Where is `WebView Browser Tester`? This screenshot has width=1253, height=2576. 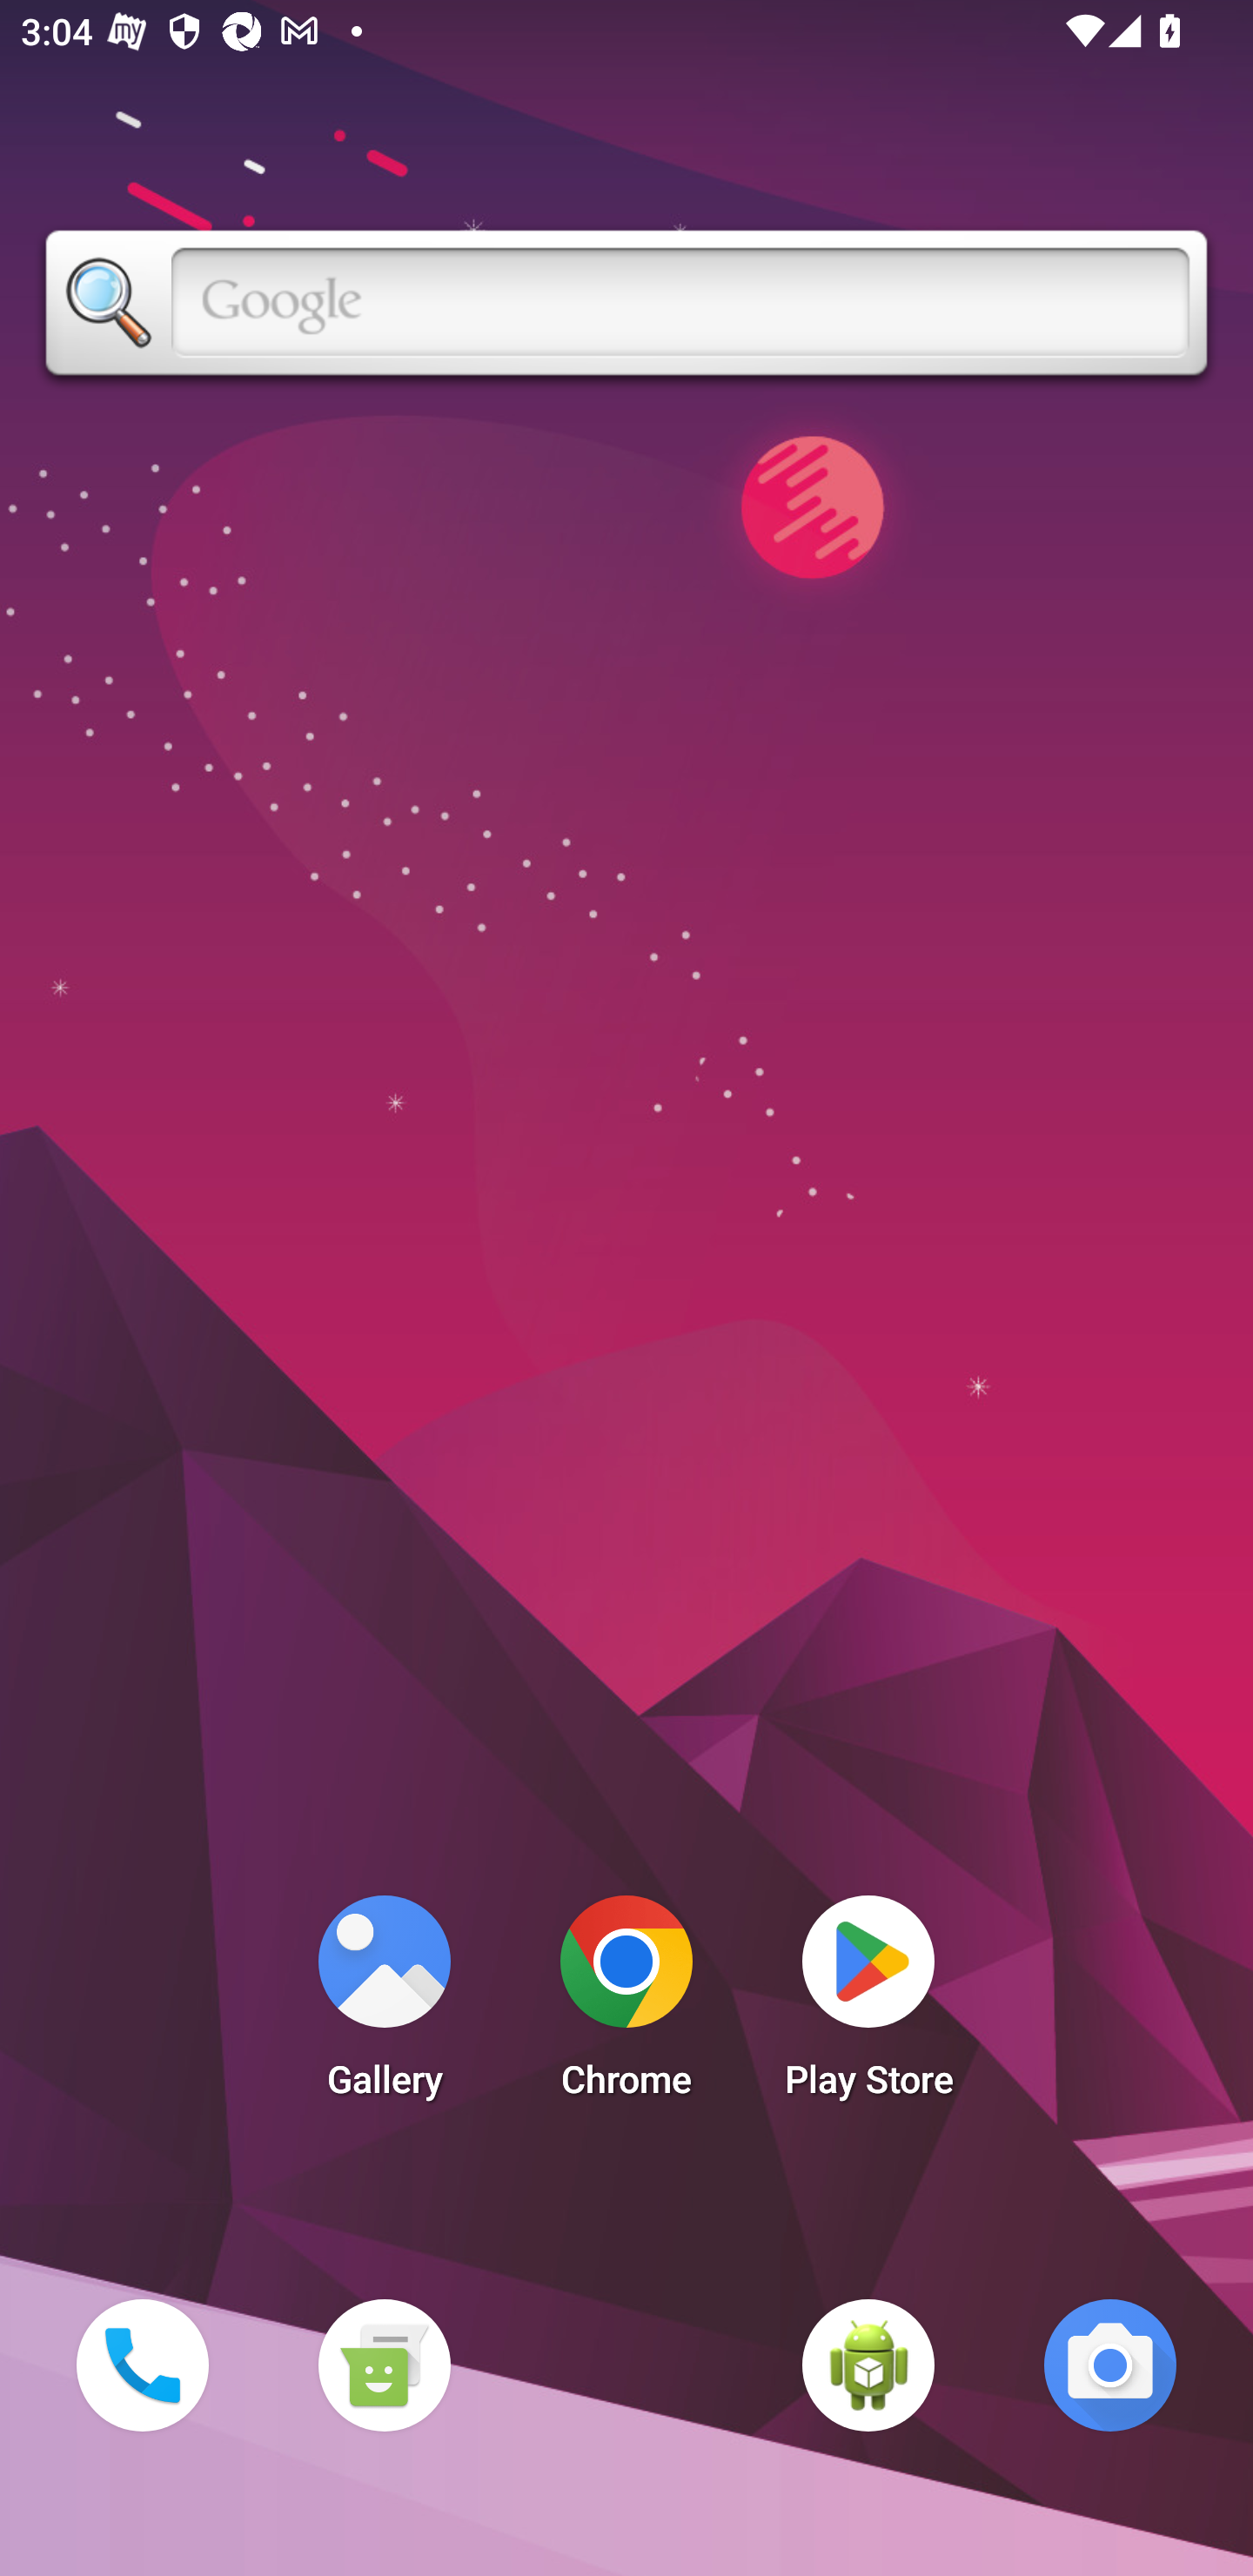
WebView Browser Tester is located at coordinates (868, 2365).